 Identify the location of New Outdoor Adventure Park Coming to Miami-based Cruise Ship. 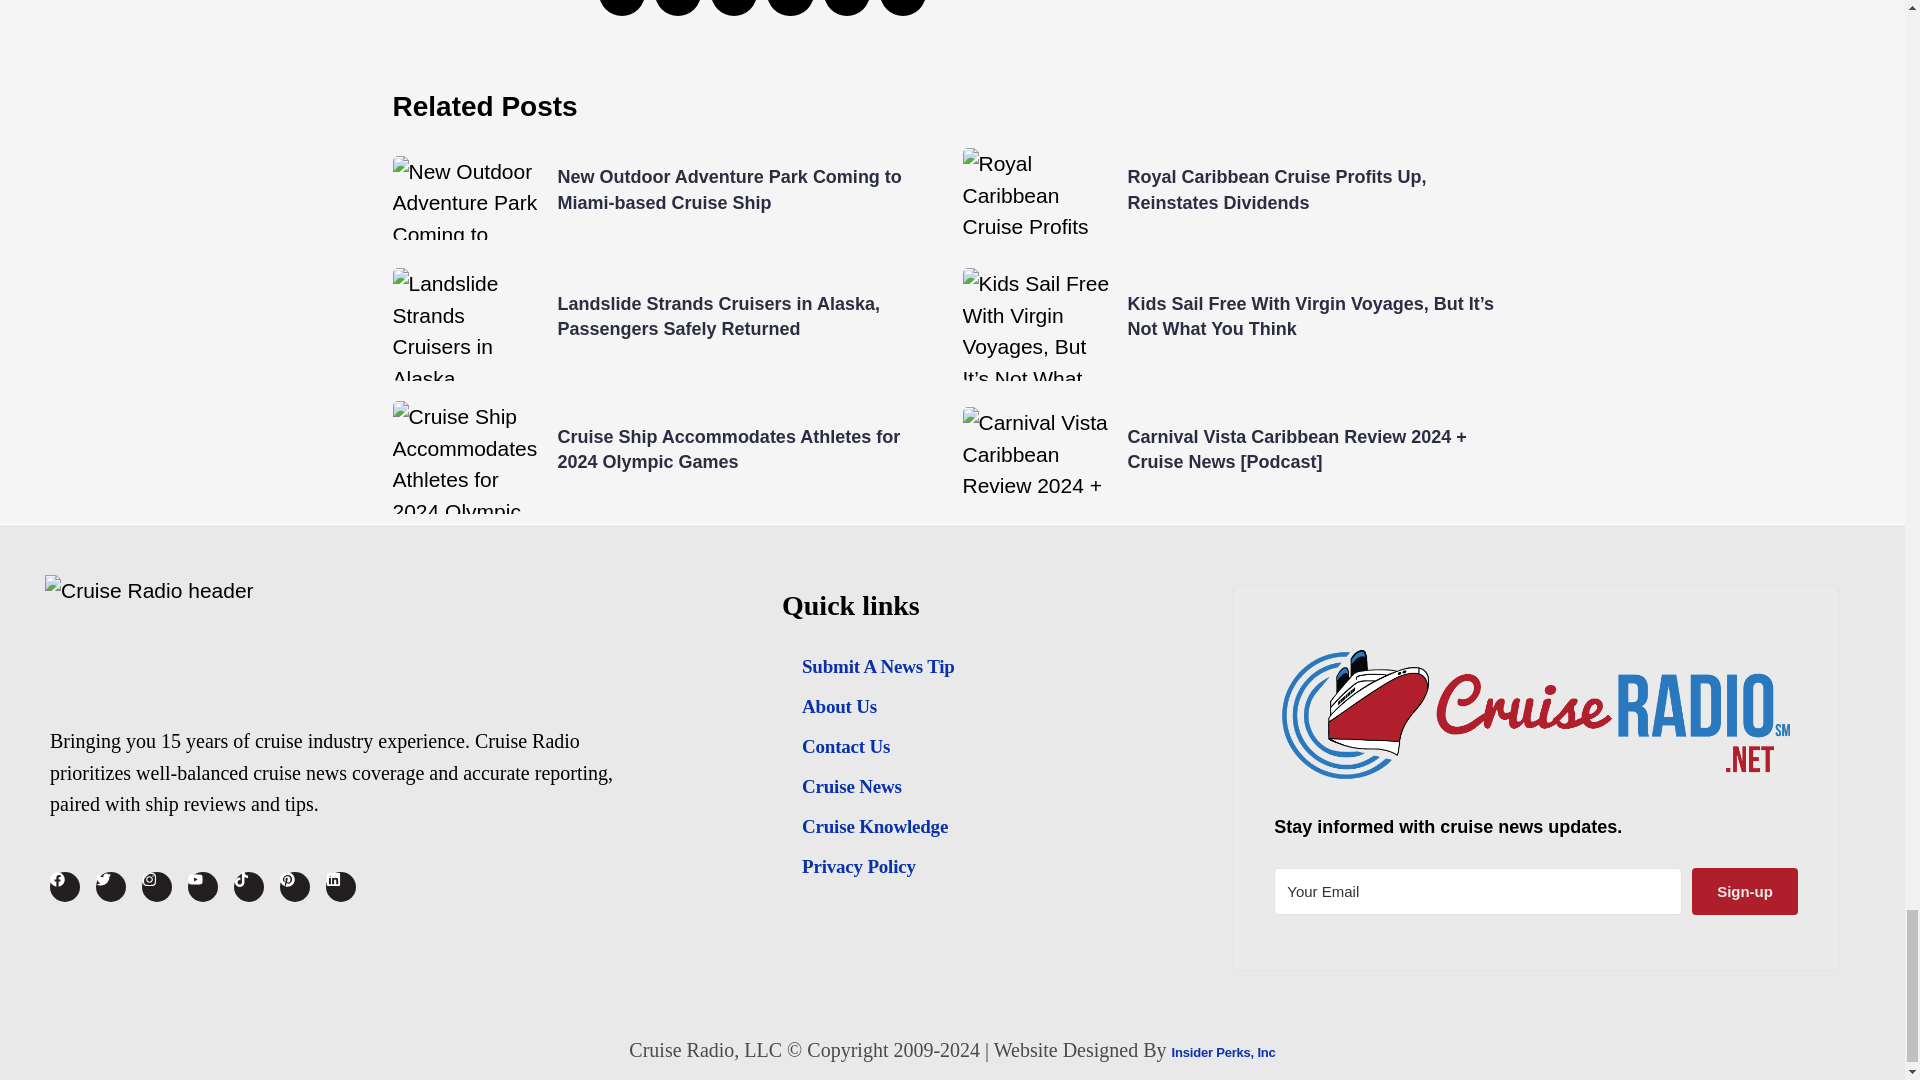
(730, 189).